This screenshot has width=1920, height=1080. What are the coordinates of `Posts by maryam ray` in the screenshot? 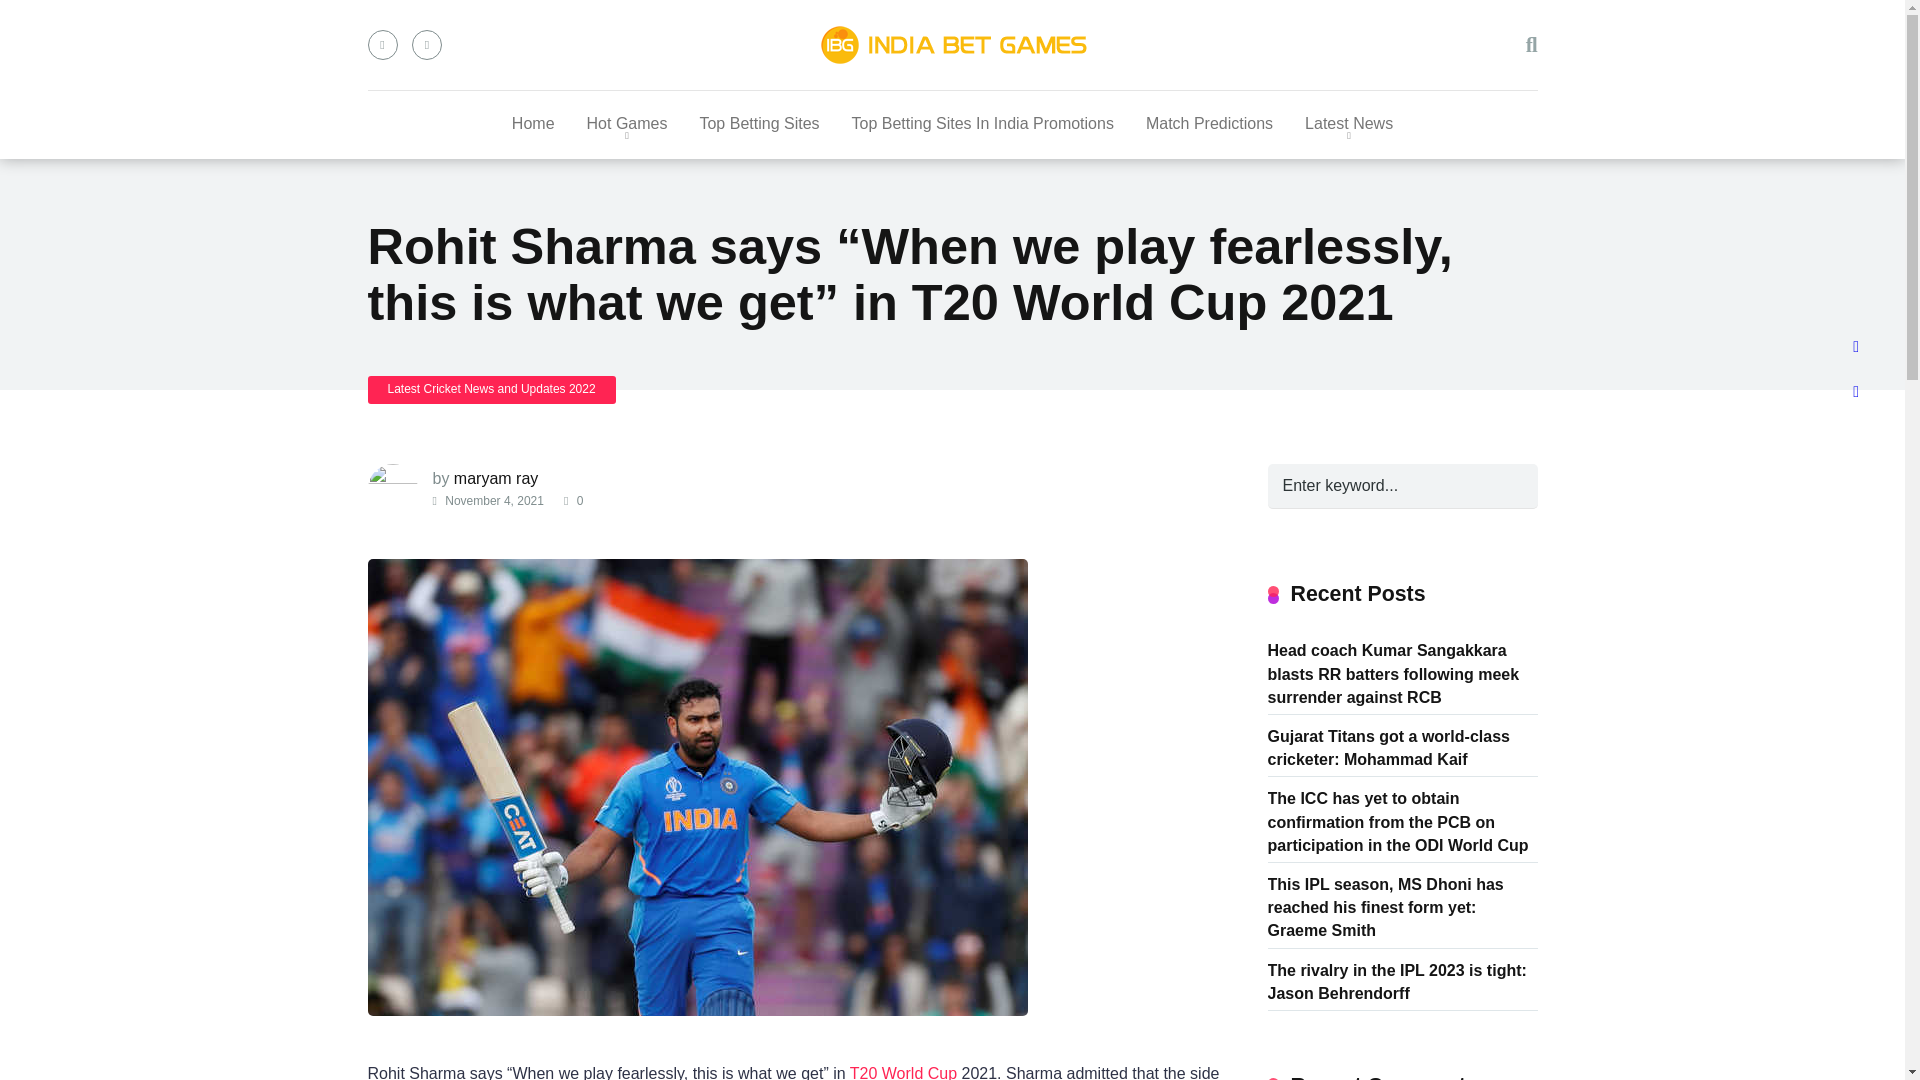 It's located at (495, 478).